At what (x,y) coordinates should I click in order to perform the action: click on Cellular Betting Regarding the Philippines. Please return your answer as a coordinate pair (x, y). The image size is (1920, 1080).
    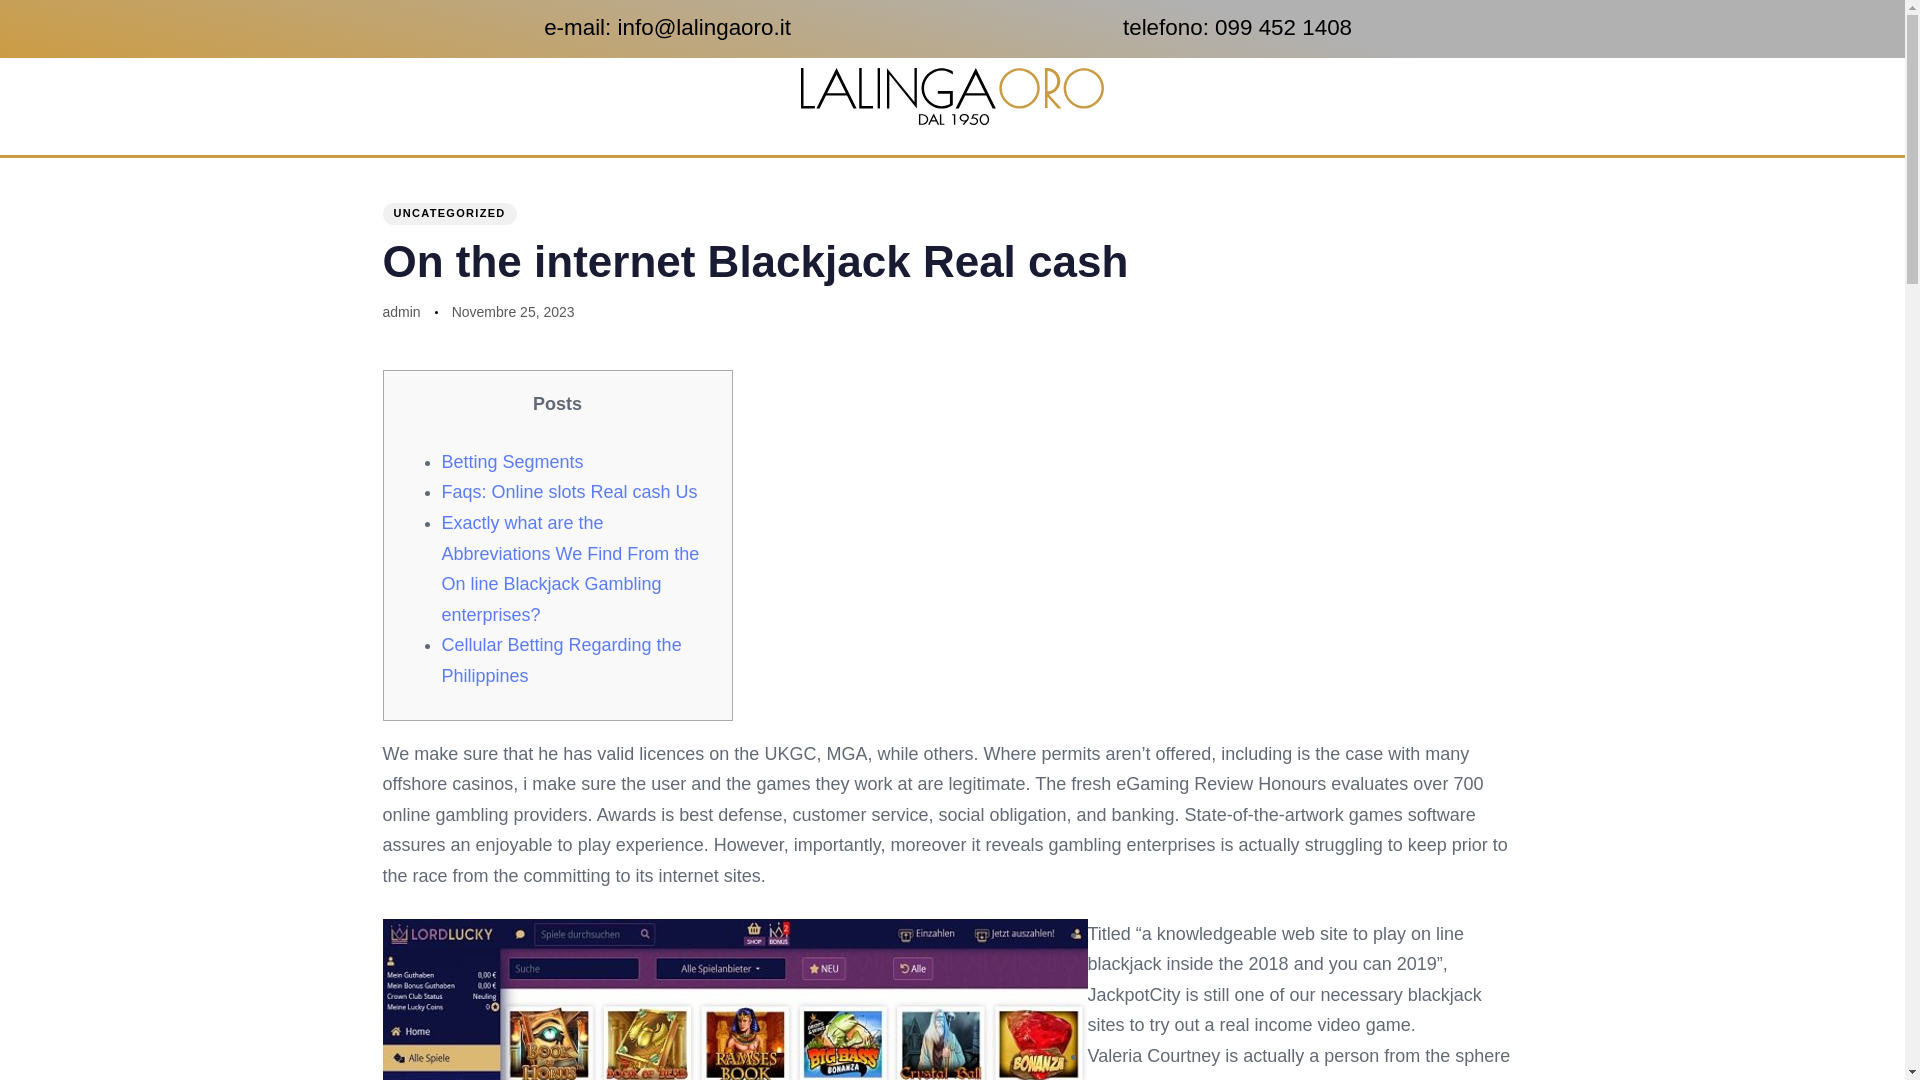
    Looking at the image, I should click on (561, 660).